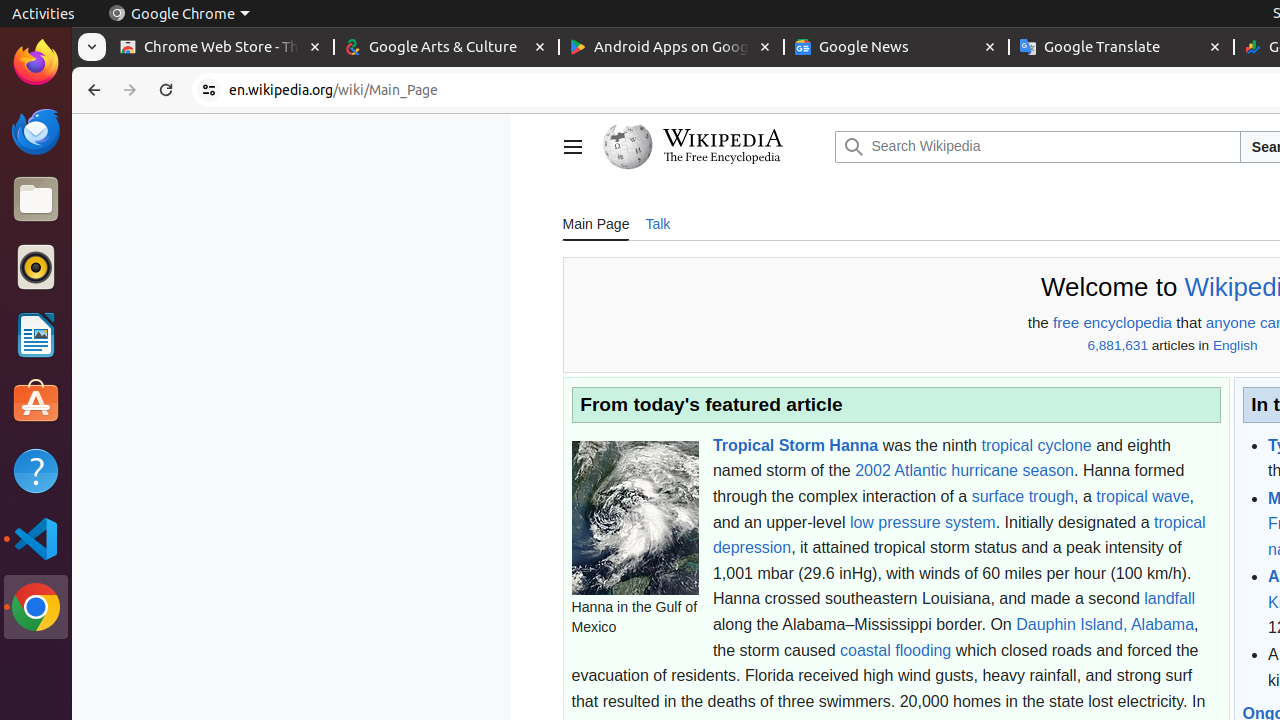 The image size is (1280, 720). Describe the element at coordinates (130, 90) in the screenshot. I see `Forward` at that location.